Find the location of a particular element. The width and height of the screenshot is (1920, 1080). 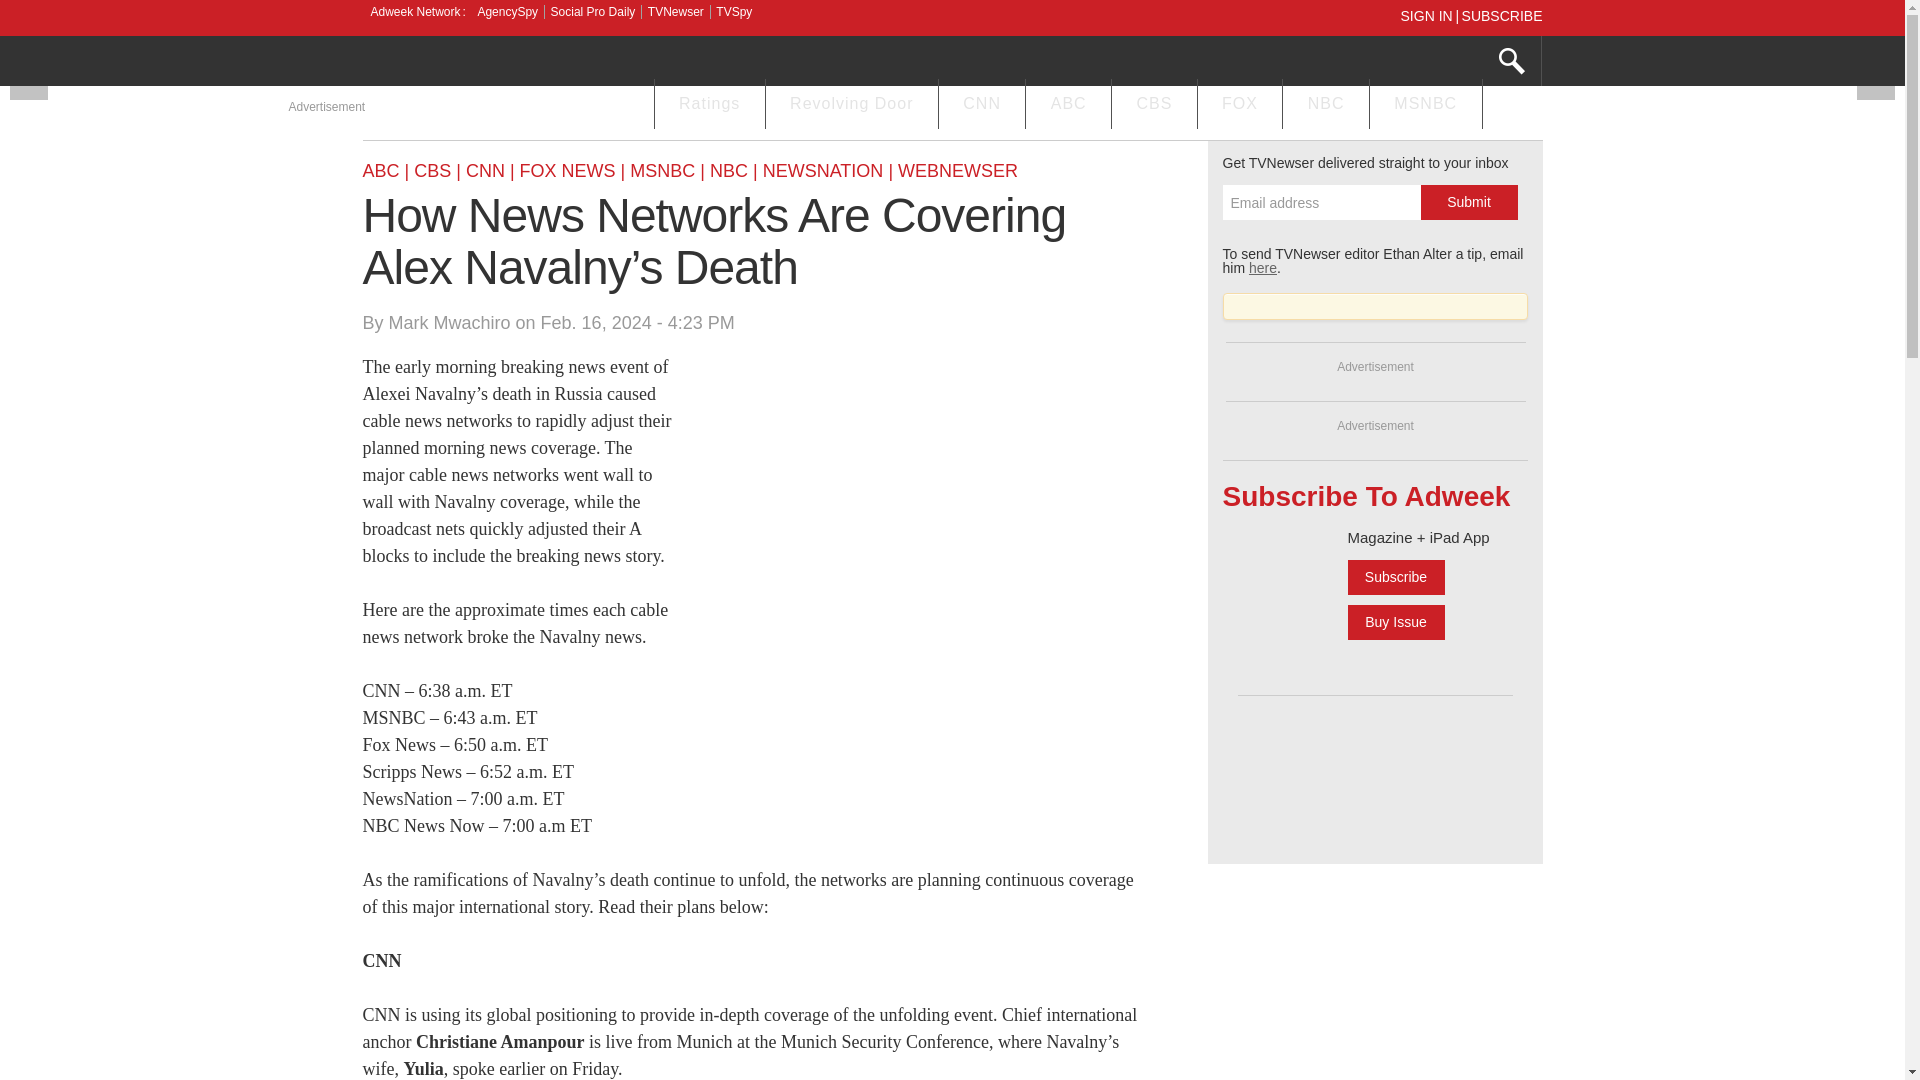

AgencySpy is located at coordinates (506, 12).